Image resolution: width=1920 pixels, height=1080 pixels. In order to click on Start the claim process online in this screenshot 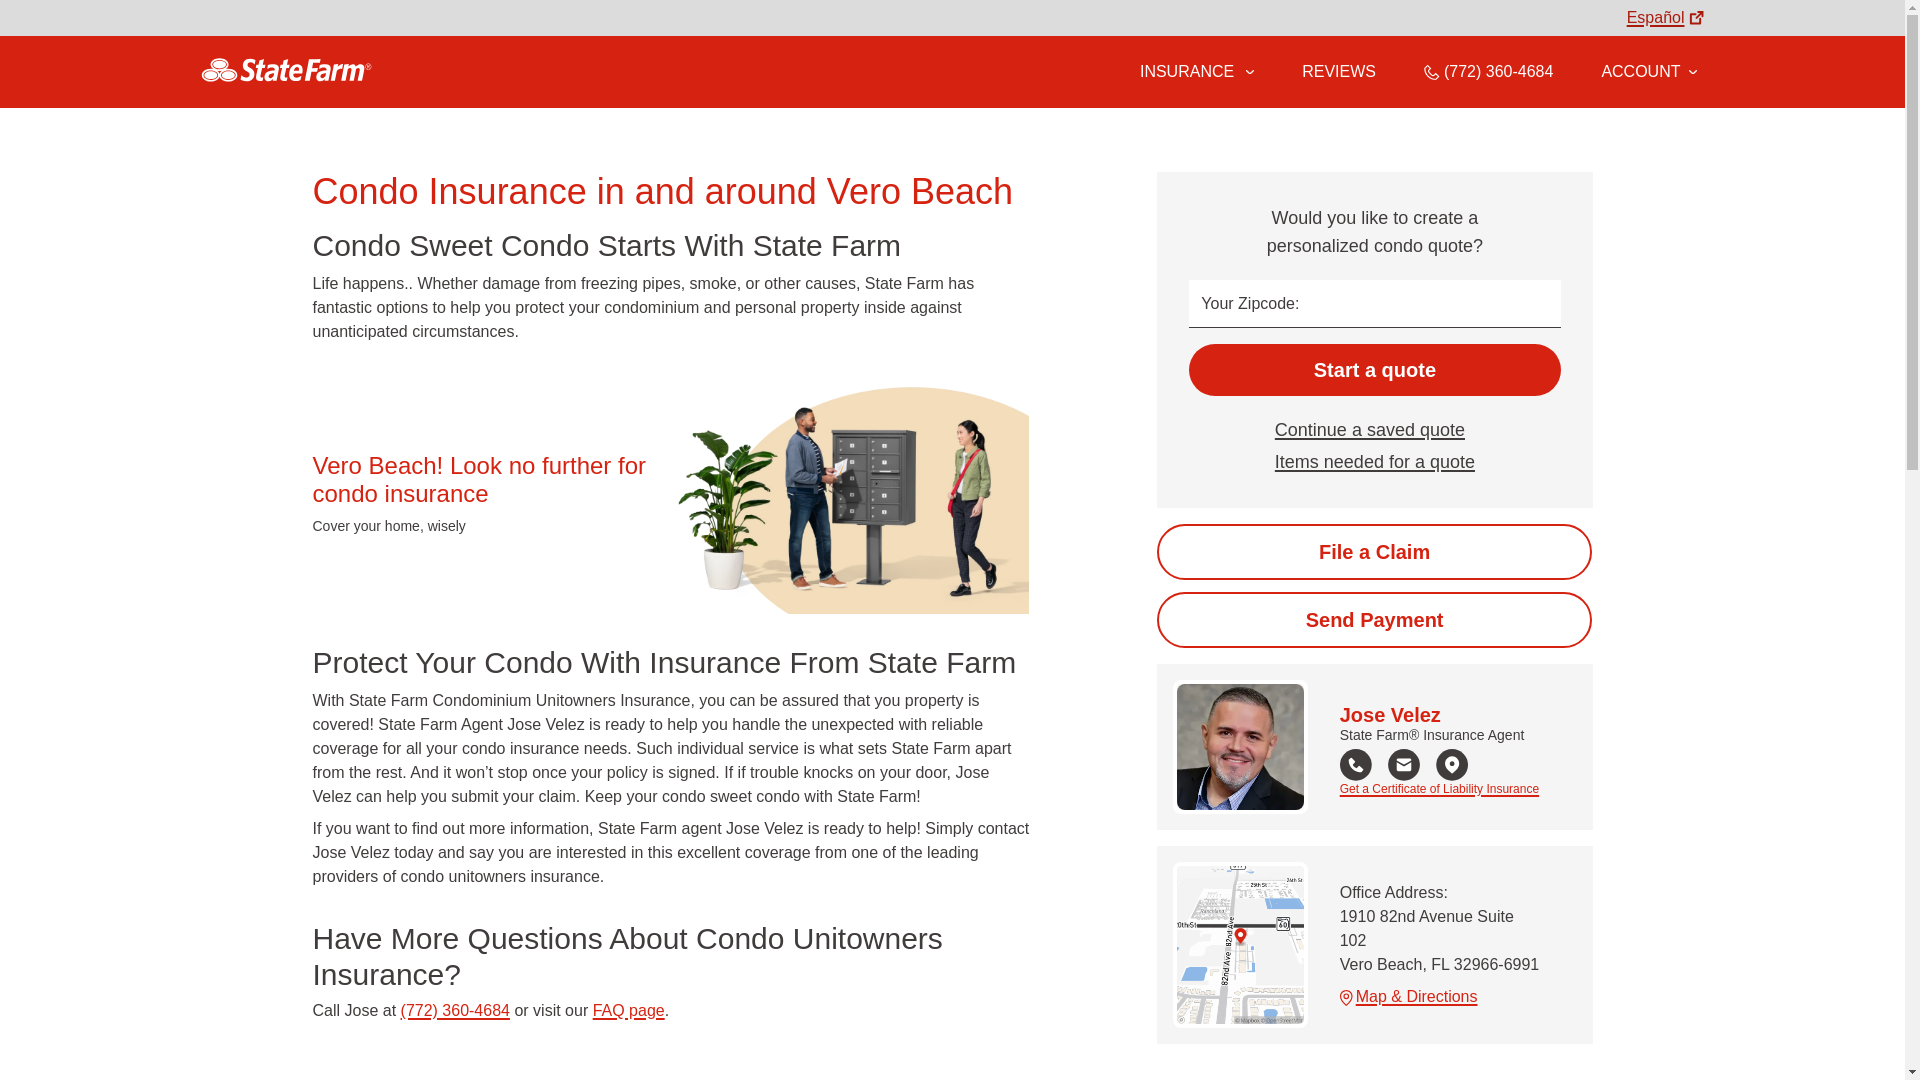, I will do `click(1374, 551)`.